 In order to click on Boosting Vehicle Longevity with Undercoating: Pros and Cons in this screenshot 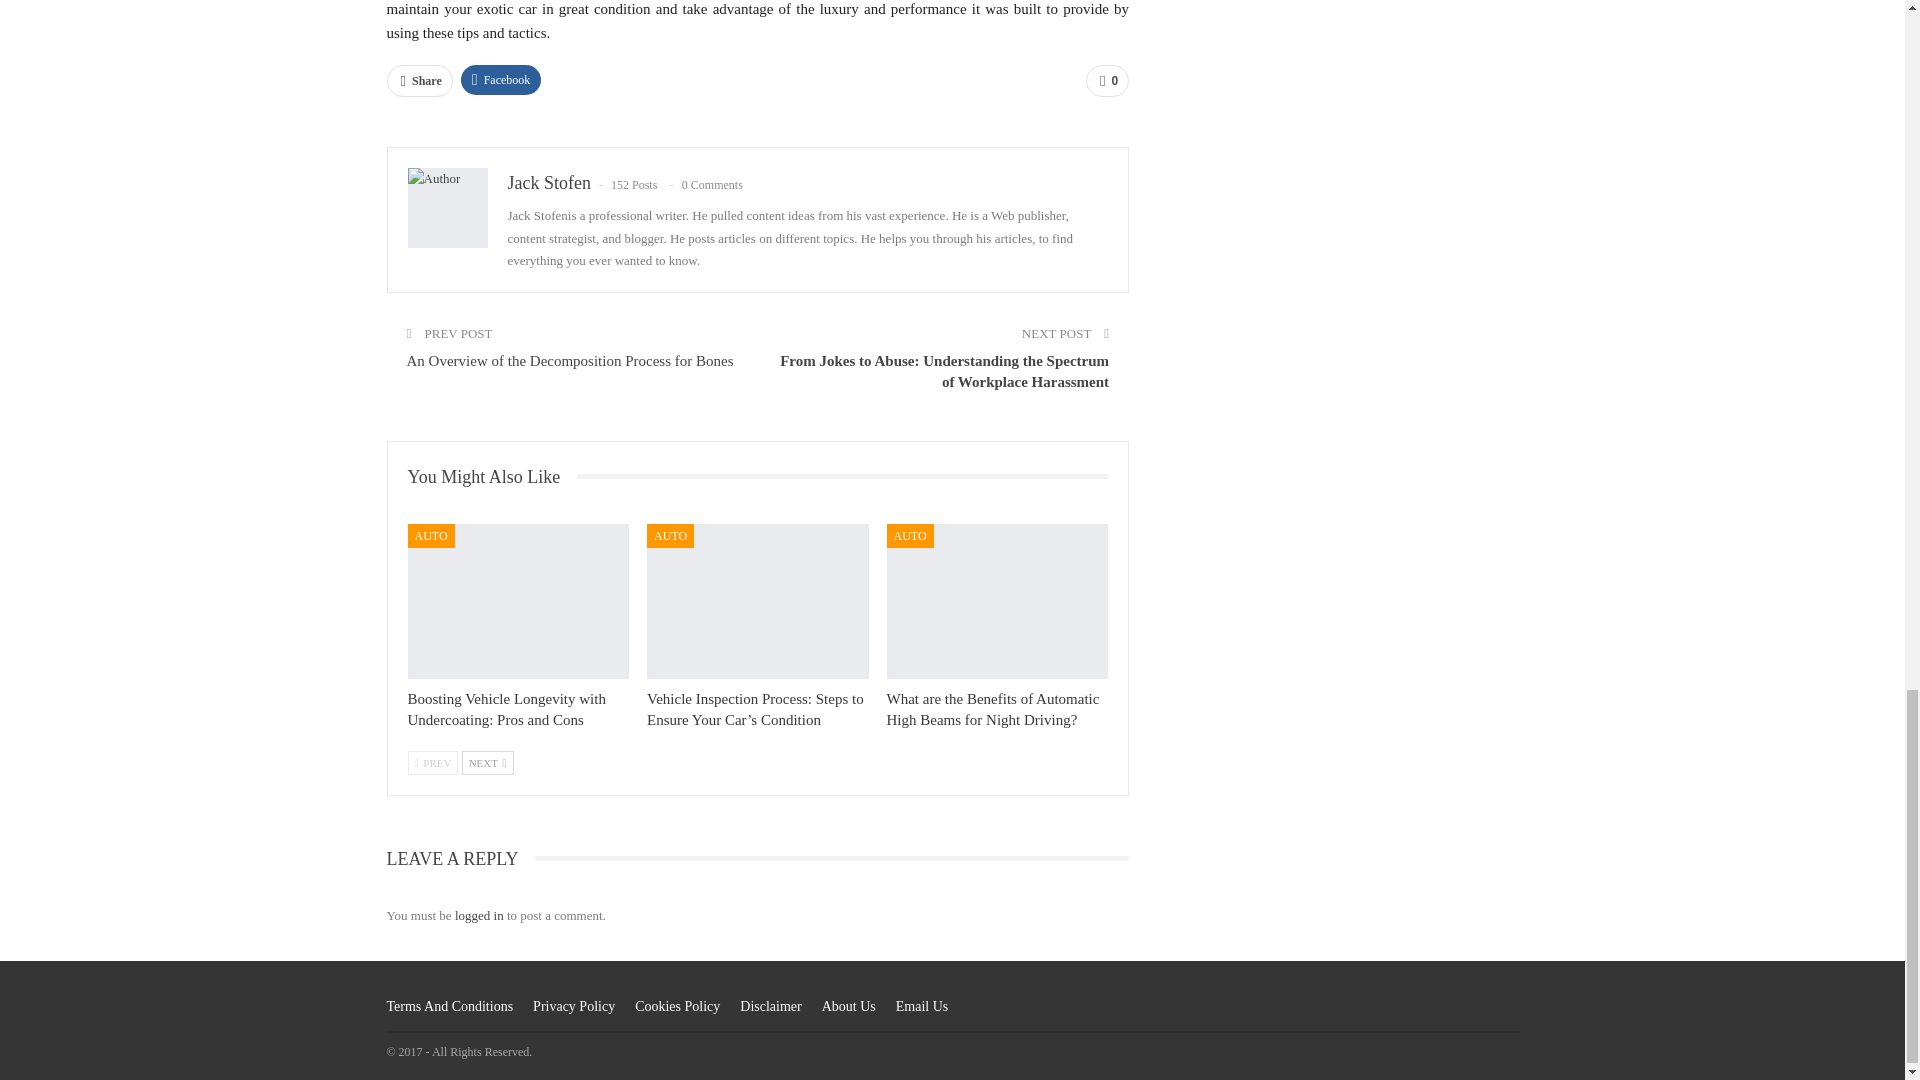, I will do `click(506, 709)`.